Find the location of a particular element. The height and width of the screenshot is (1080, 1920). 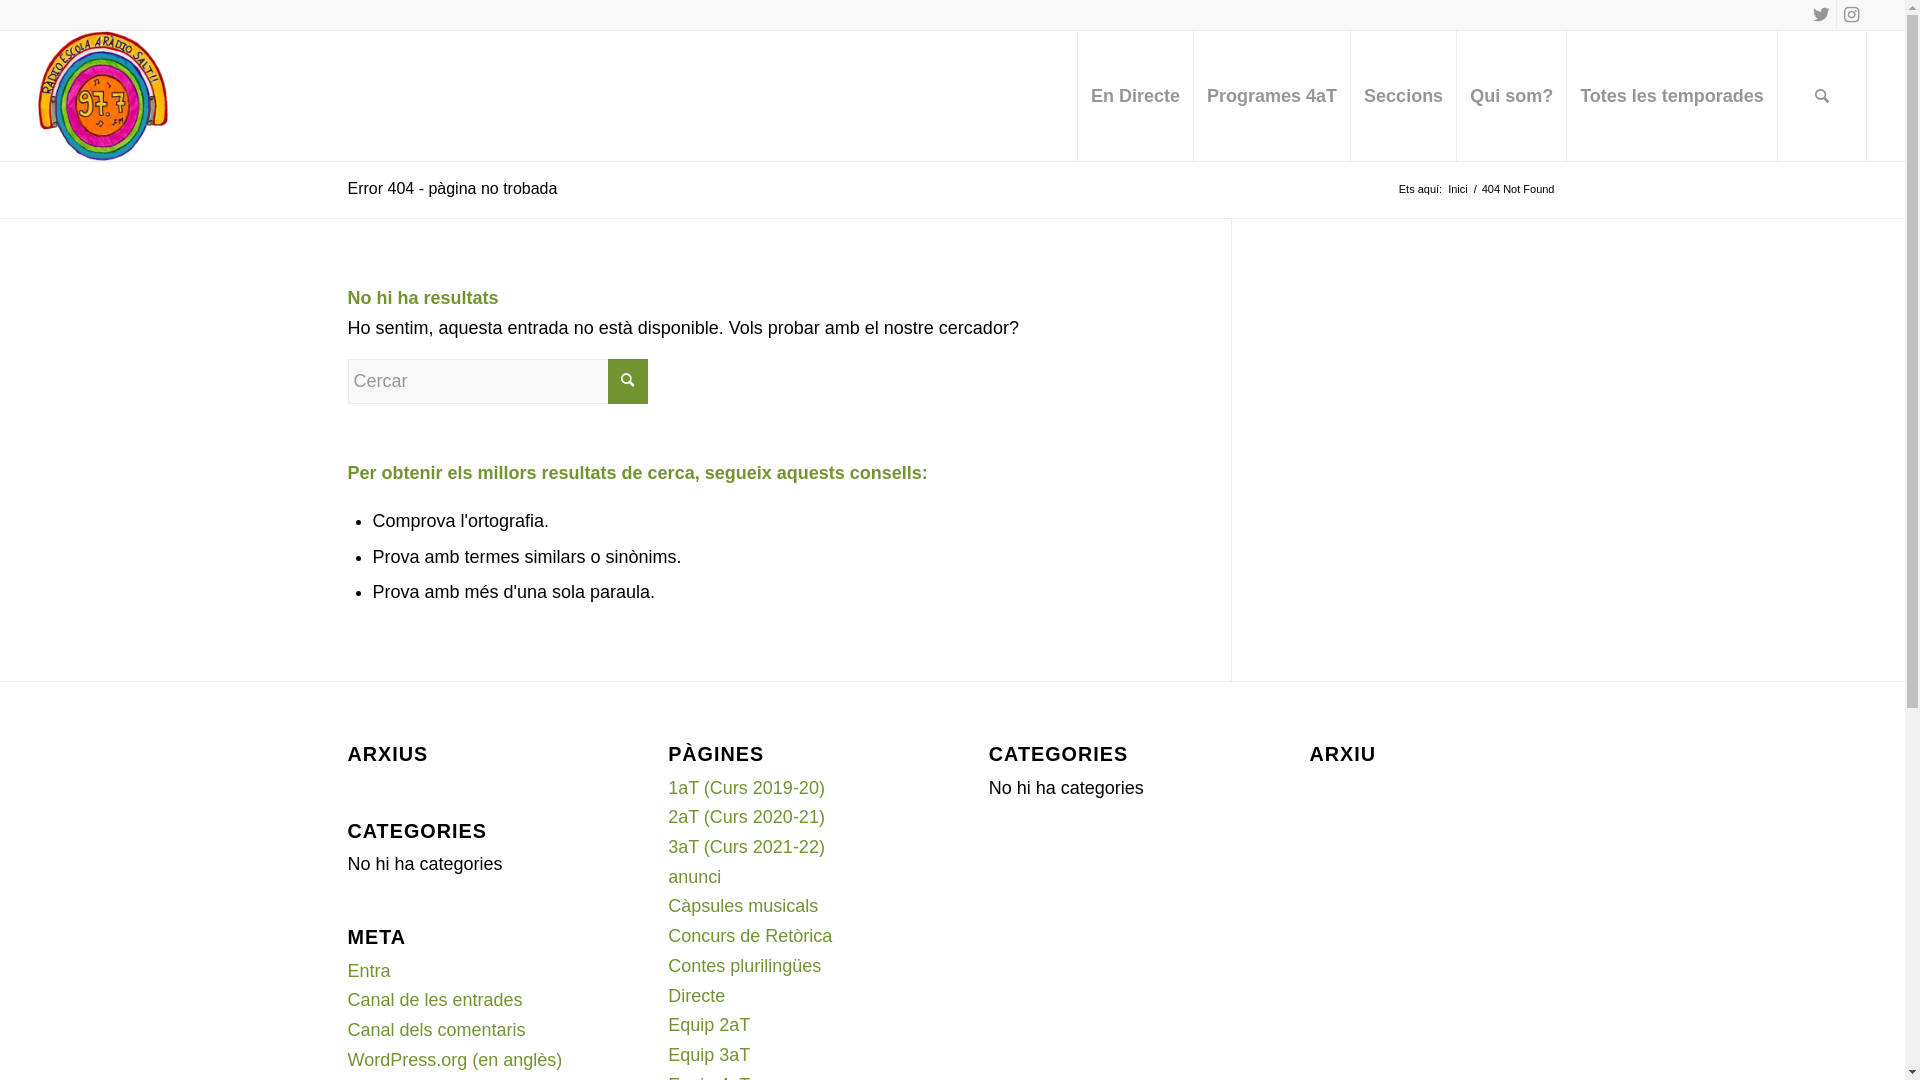

En Directe is located at coordinates (1135, 96).